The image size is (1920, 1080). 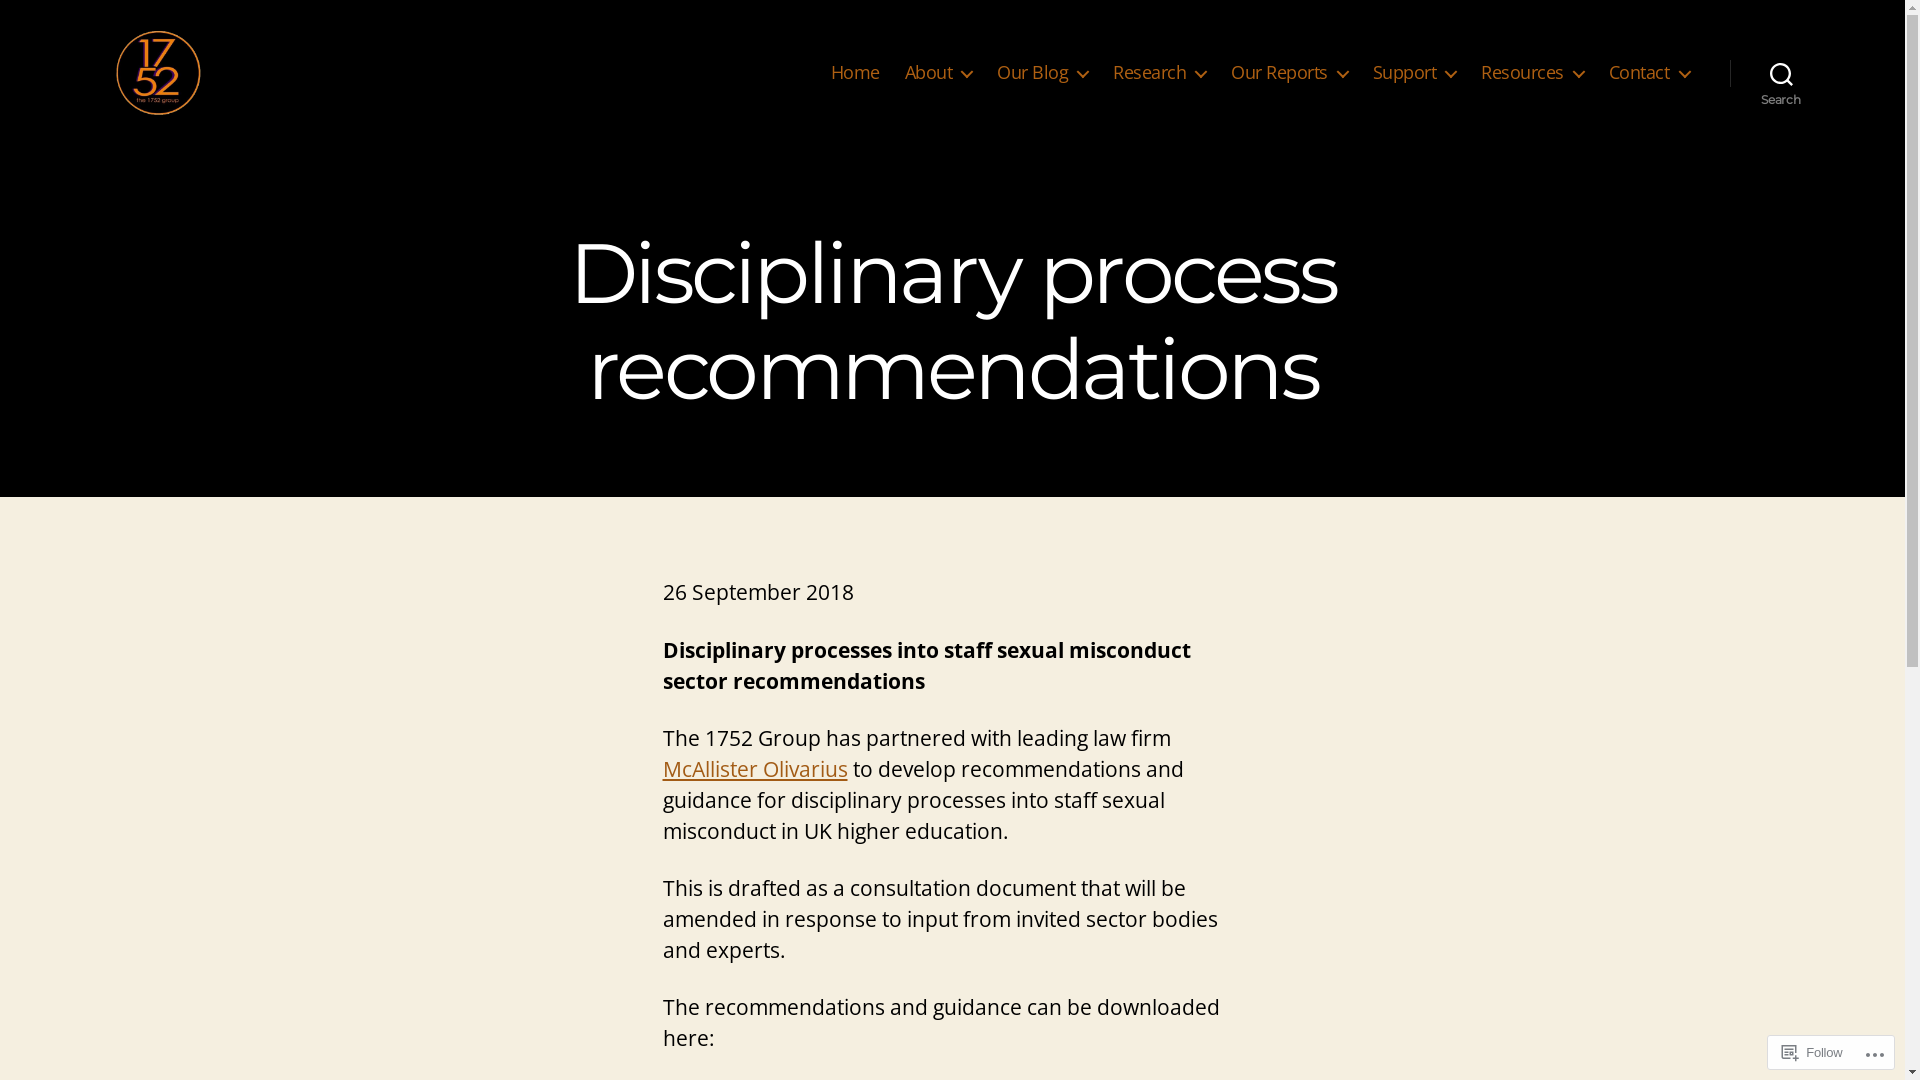 What do you see at coordinates (1532, 73) in the screenshot?
I see `Resources` at bounding box center [1532, 73].